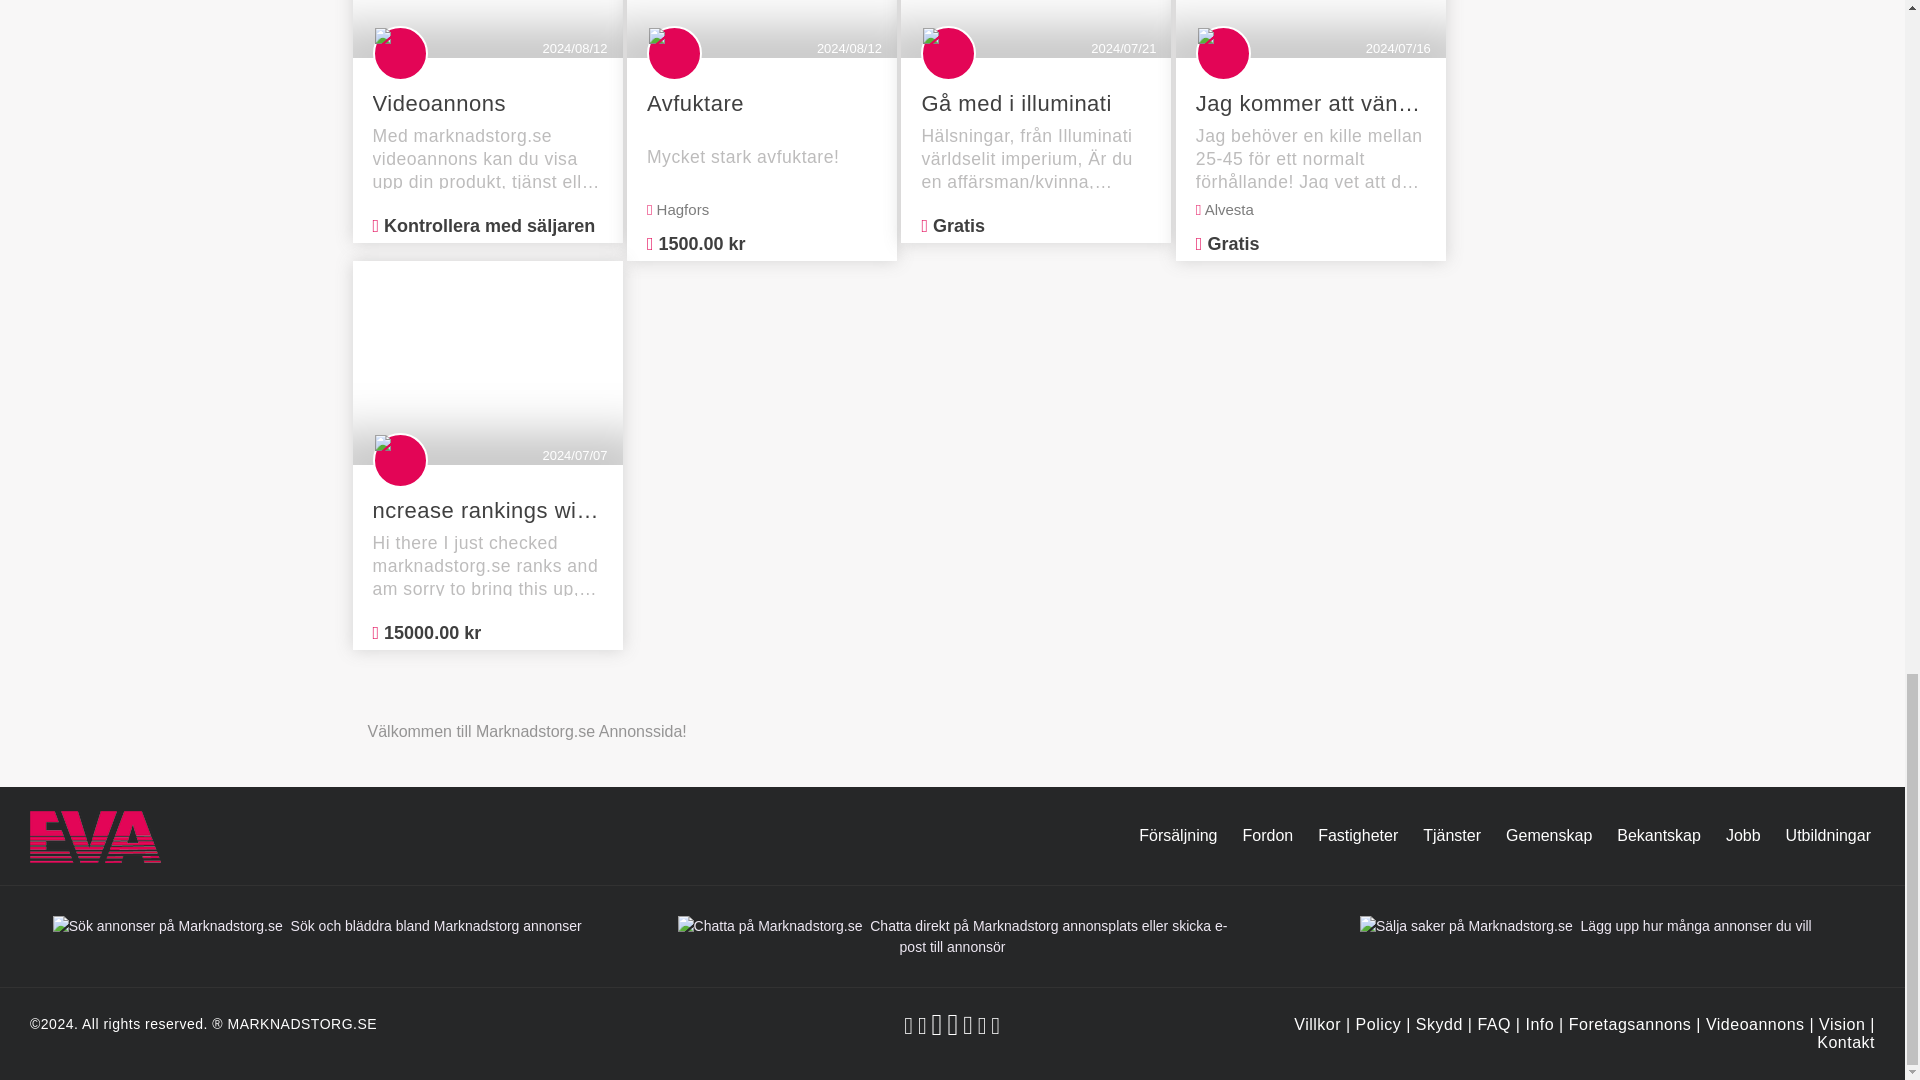 This screenshot has width=1920, height=1080. I want to click on Villkor, so click(1317, 1024).